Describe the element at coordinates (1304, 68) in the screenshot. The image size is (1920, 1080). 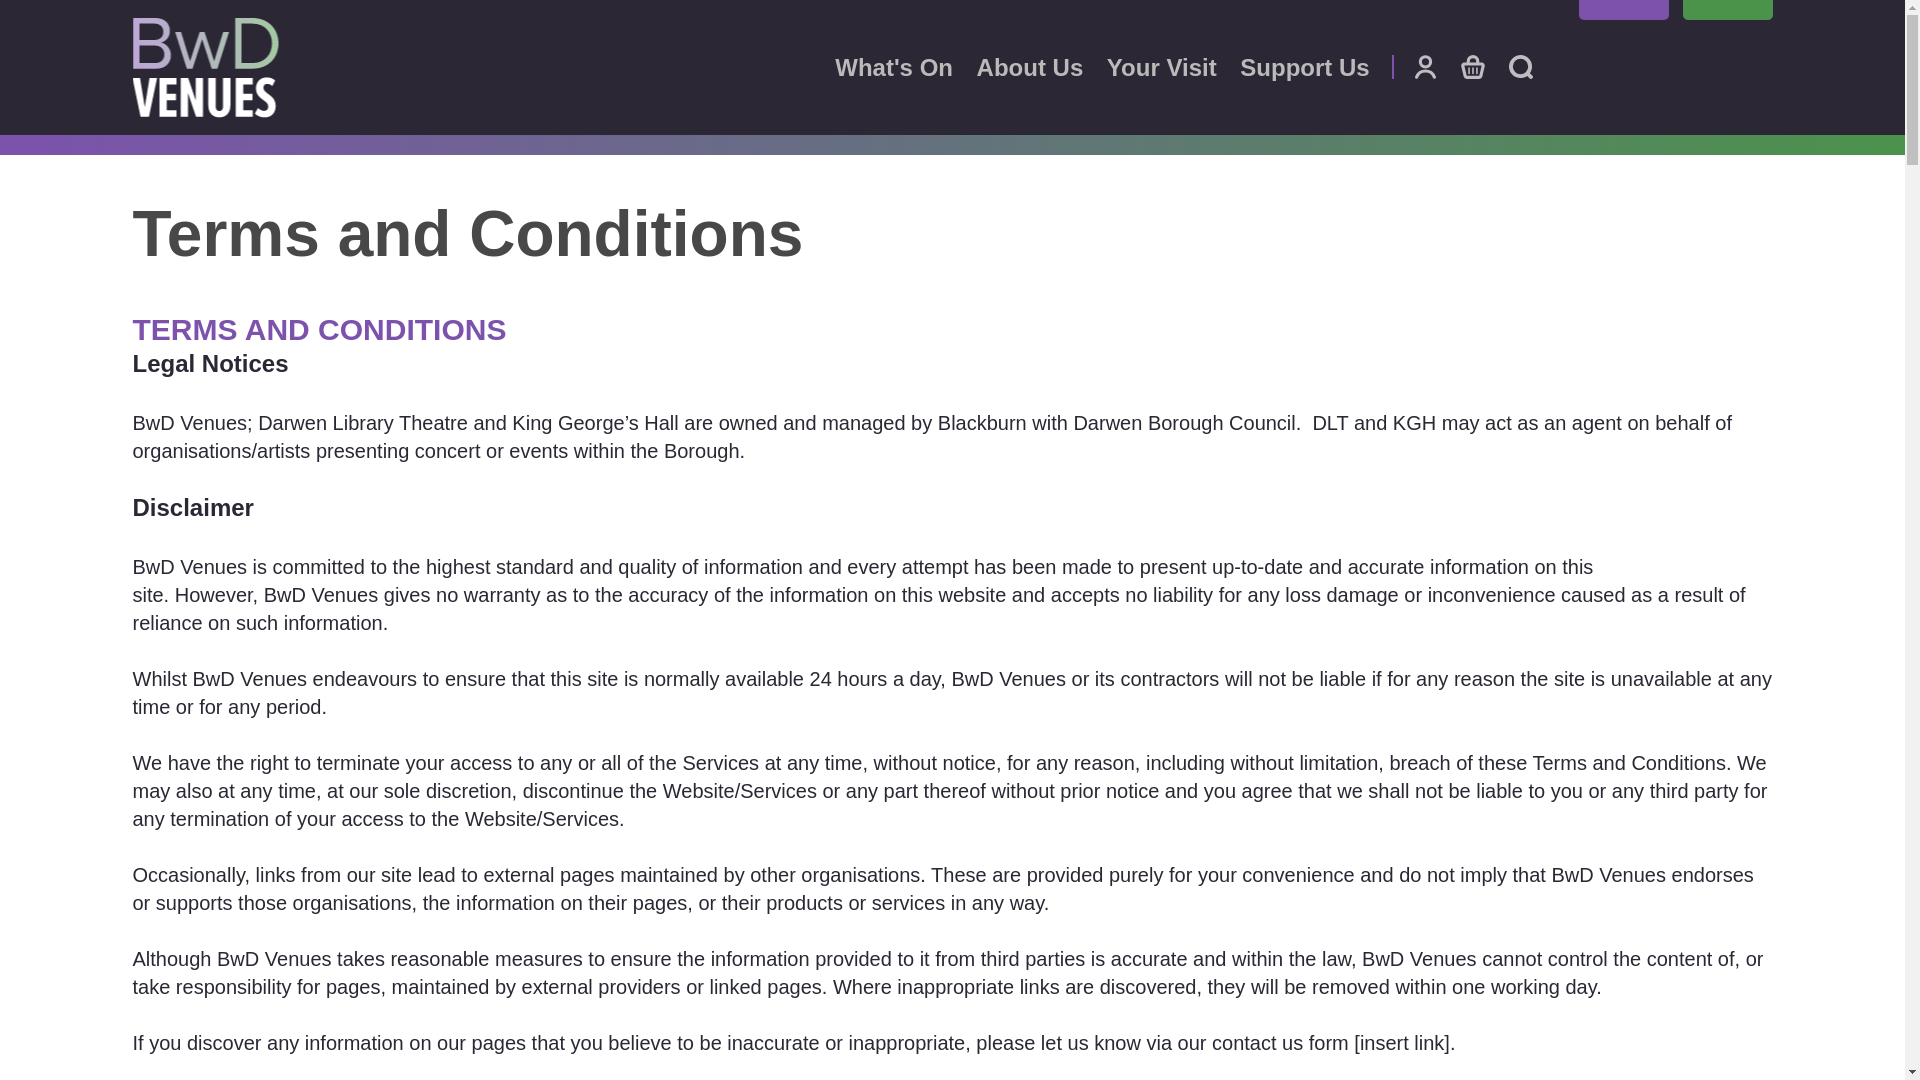
I see `Support Us` at that location.